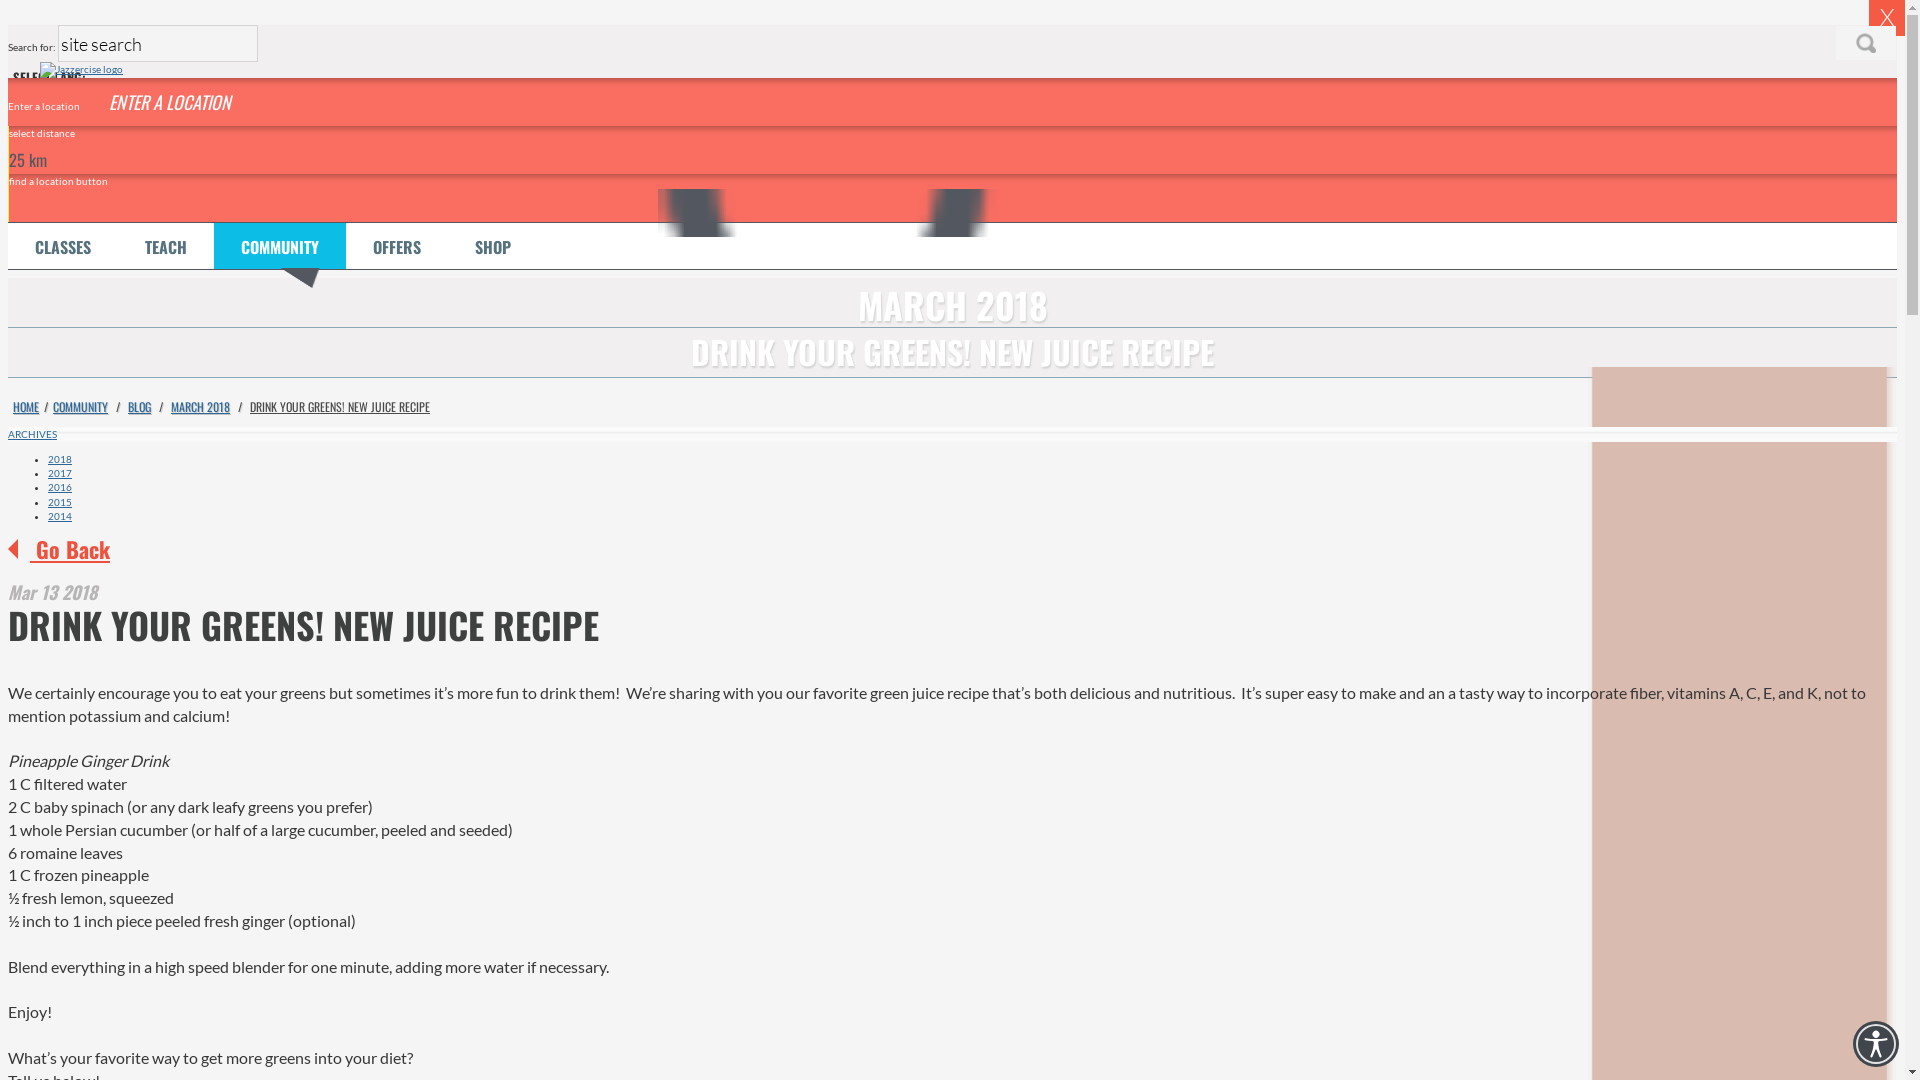 The image size is (1920, 1080). I want to click on DRINK YOUR GREENS! NEW JUICE RECIPE, so click(340, 406).